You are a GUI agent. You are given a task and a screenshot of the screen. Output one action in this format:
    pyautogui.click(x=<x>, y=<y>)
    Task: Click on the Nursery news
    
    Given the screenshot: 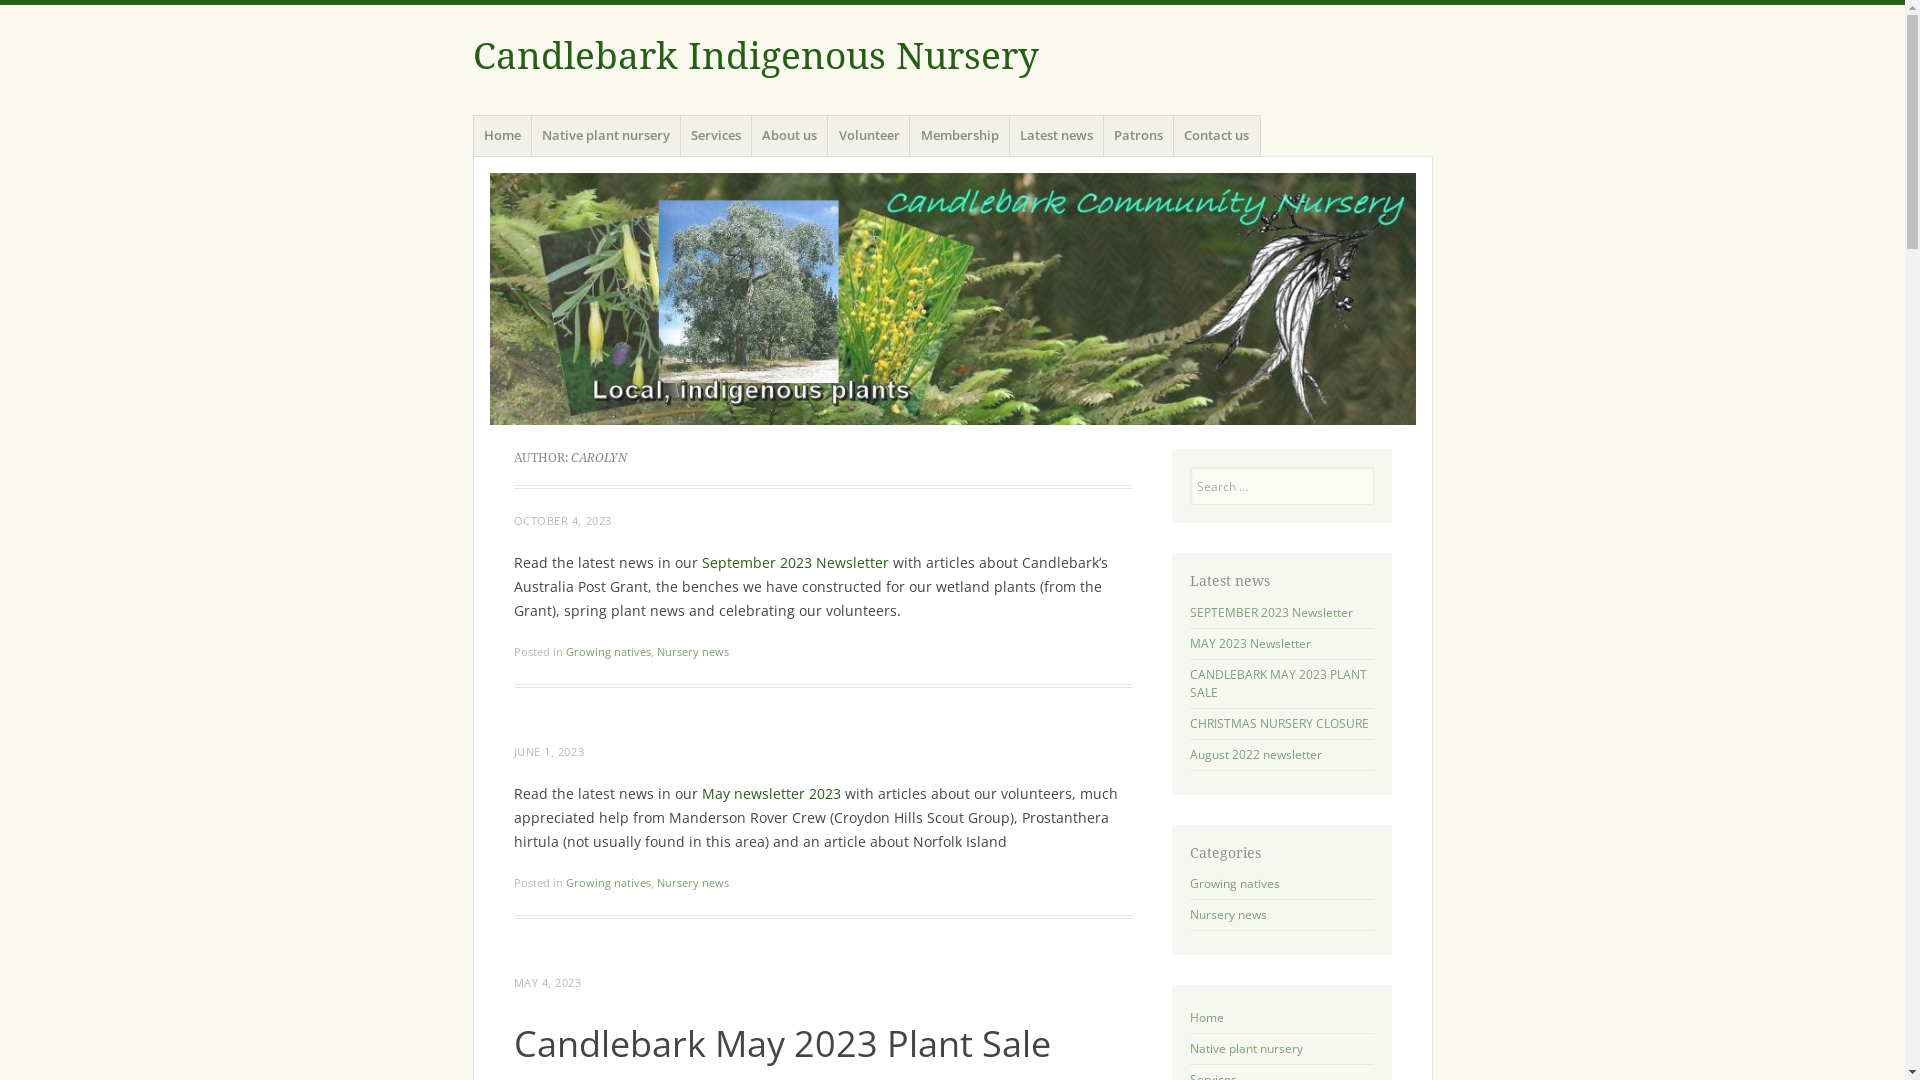 What is the action you would take?
    pyautogui.click(x=1228, y=914)
    